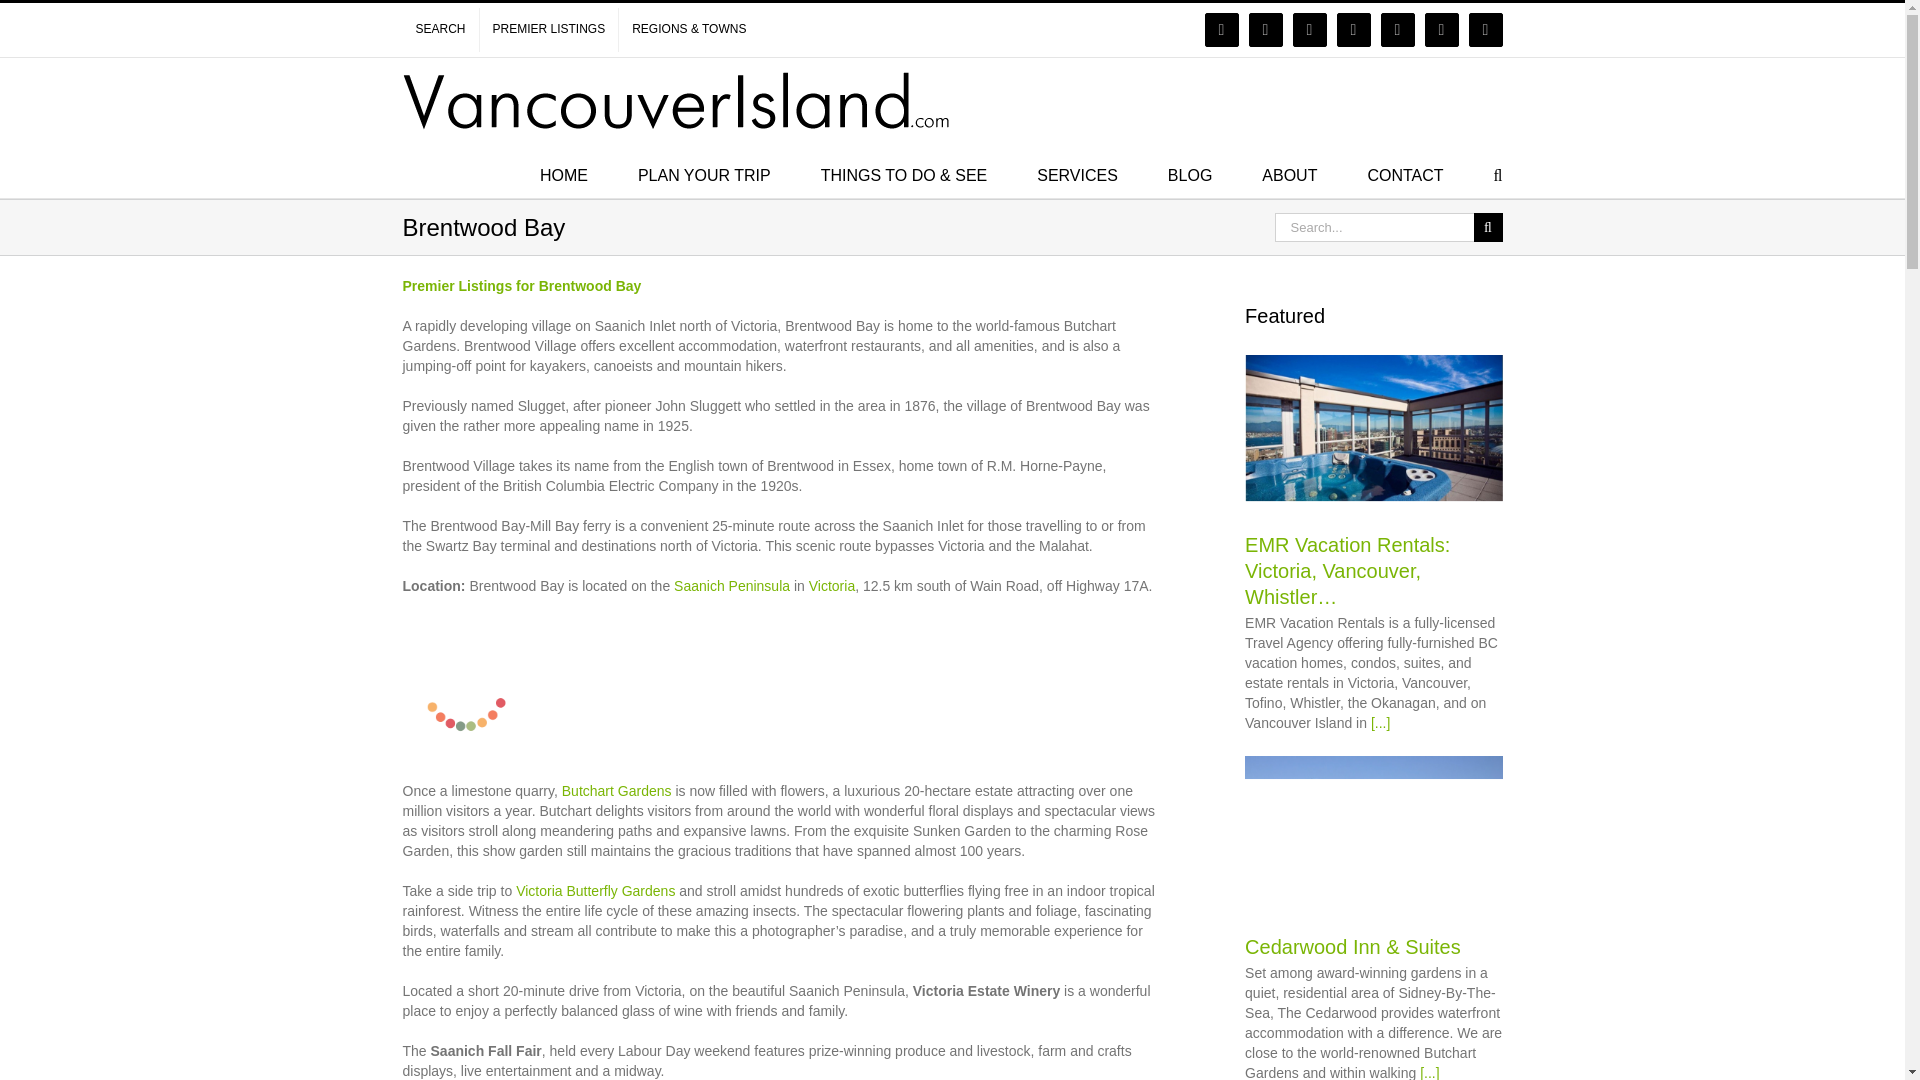 The width and height of the screenshot is (1920, 1080). Describe the element at coordinates (1222, 30) in the screenshot. I see `Facebook` at that location.